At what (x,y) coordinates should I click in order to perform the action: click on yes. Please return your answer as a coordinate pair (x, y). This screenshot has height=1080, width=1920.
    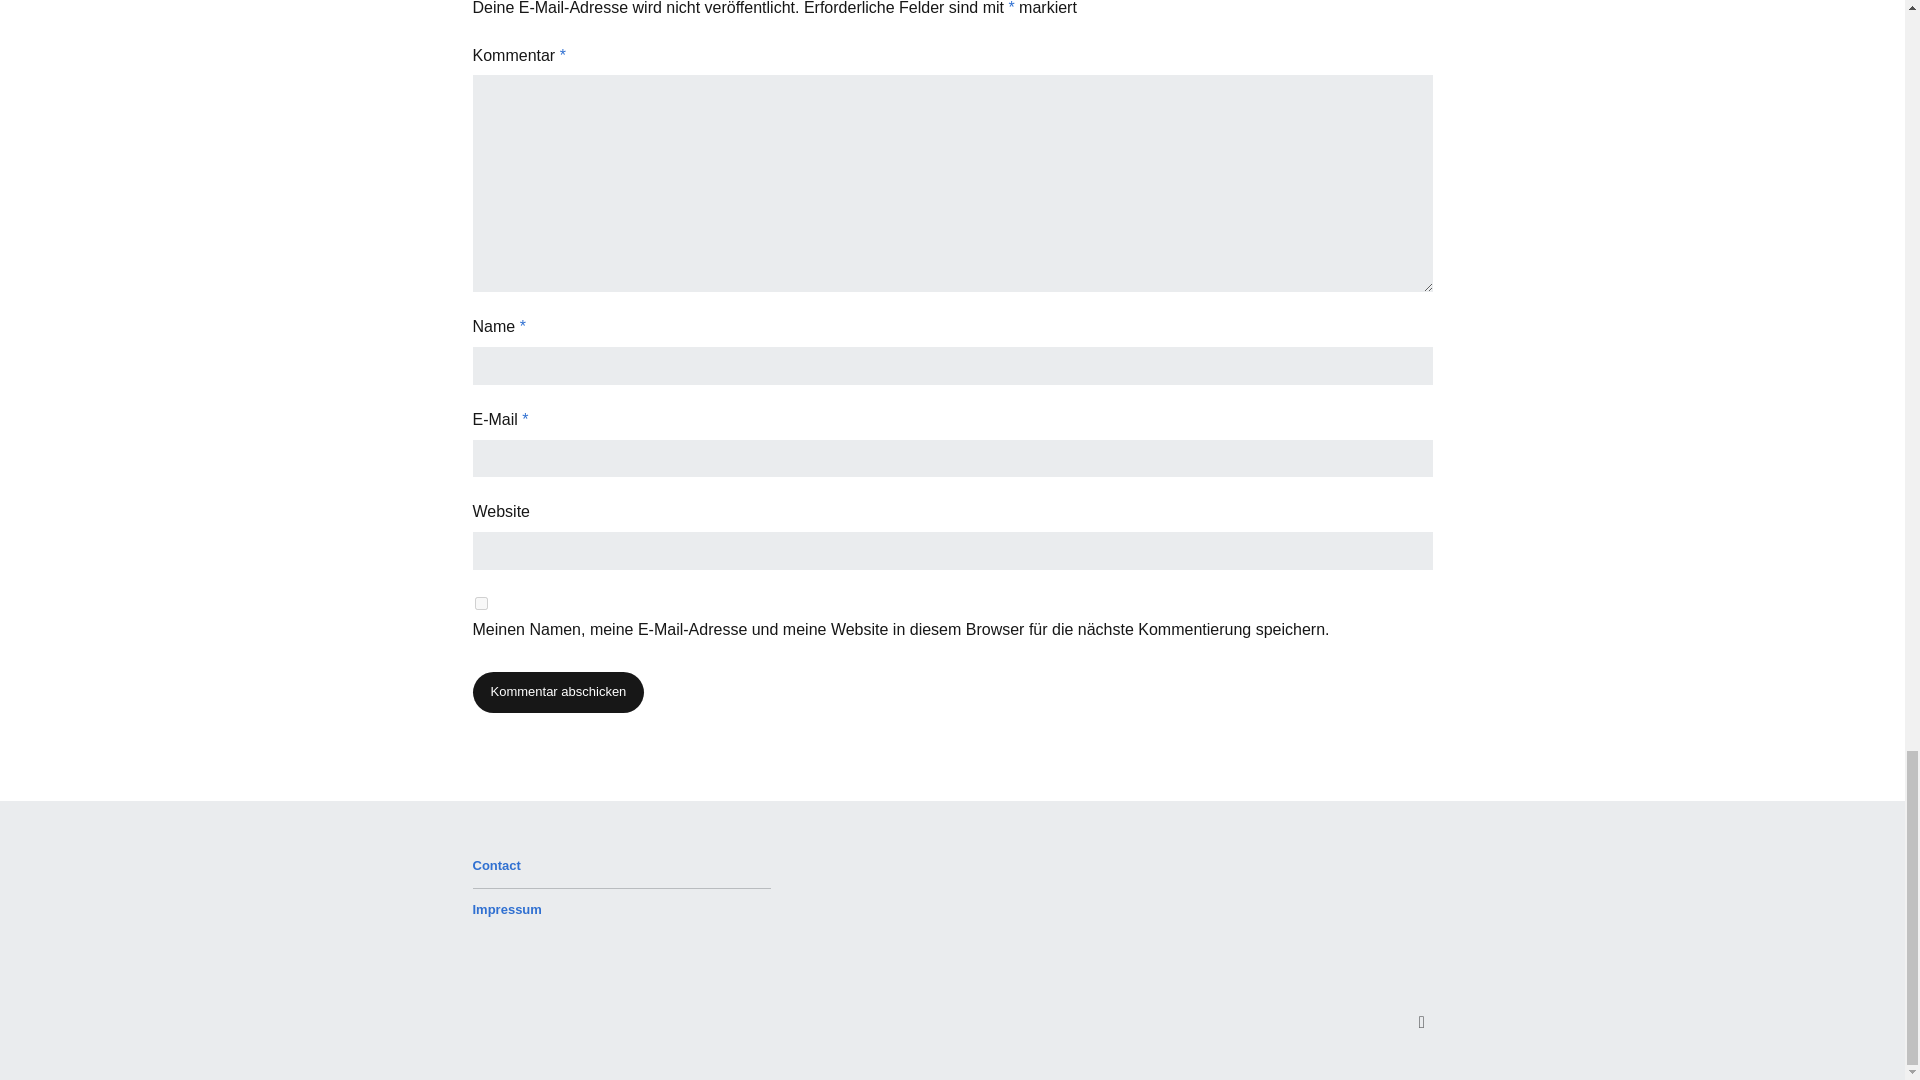
    Looking at the image, I should click on (480, 604).